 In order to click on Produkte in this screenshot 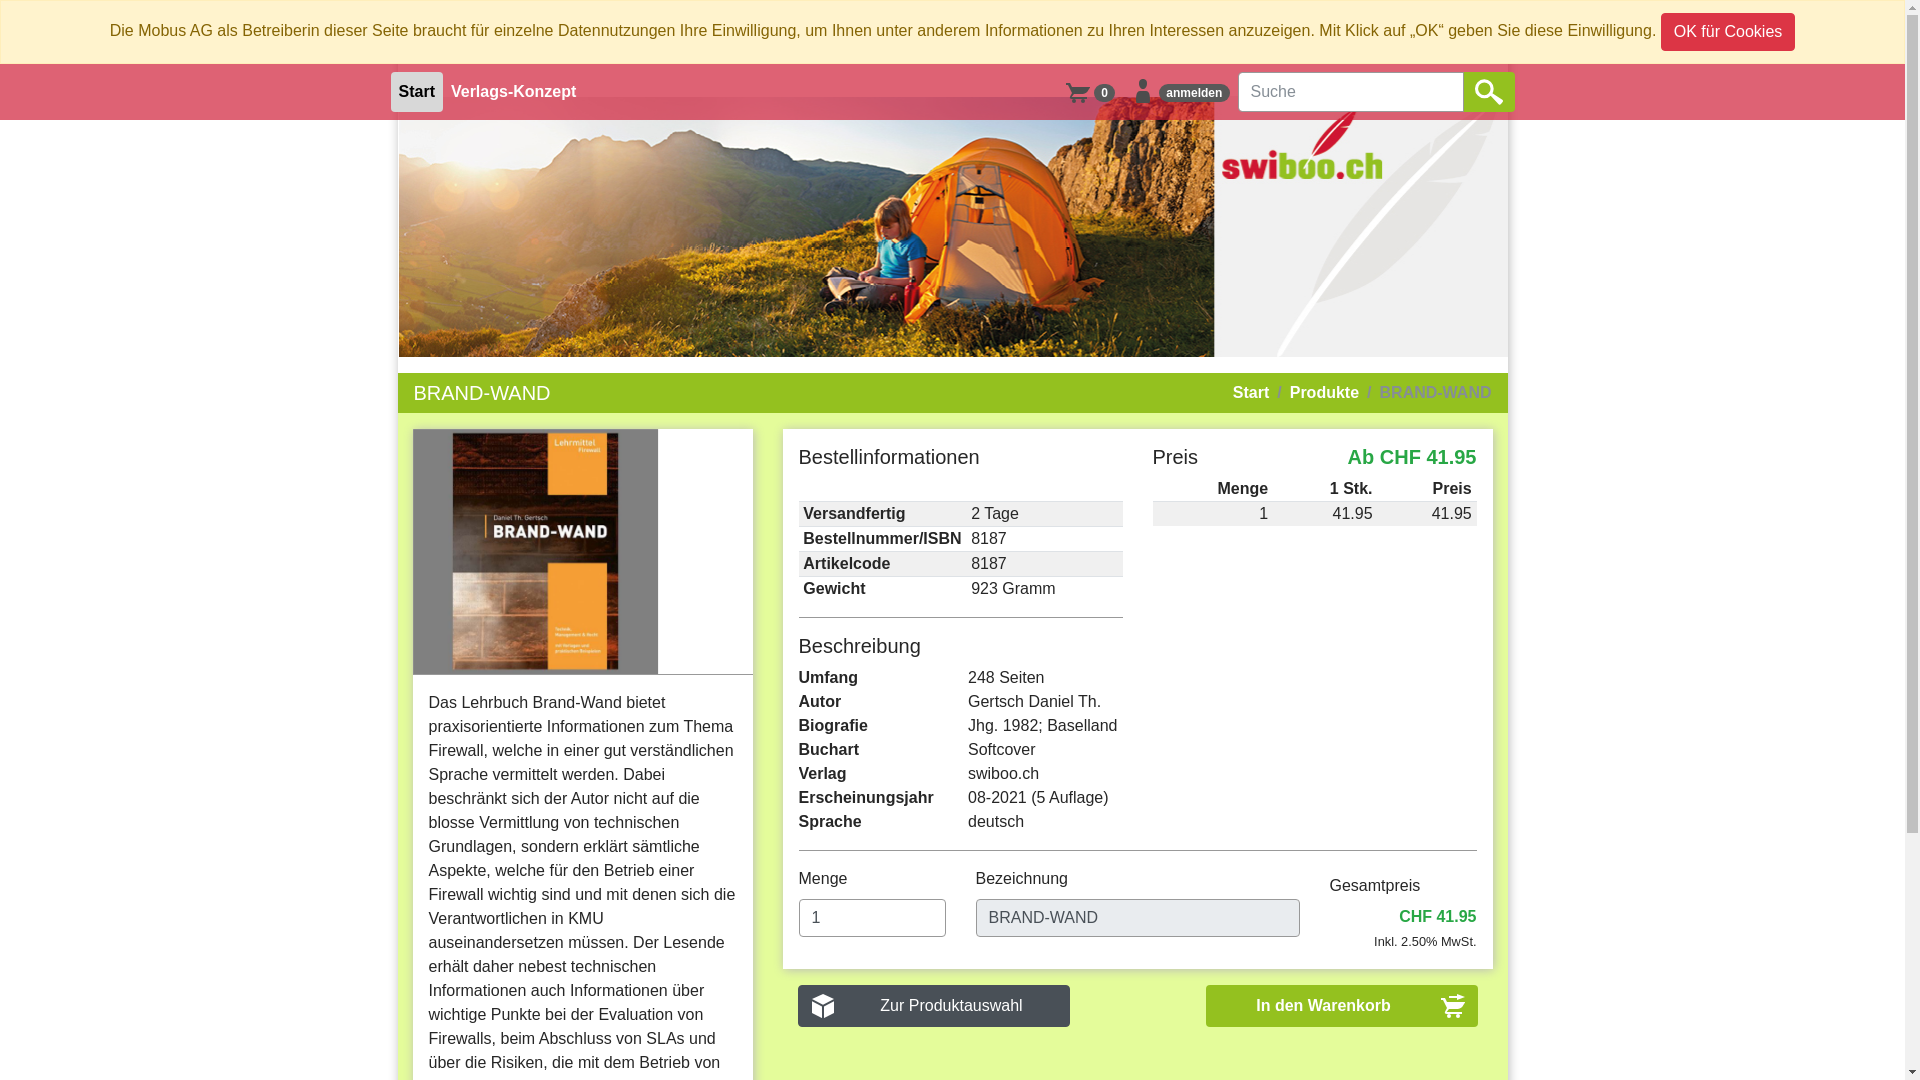, I will do `click(1314, 393)`.